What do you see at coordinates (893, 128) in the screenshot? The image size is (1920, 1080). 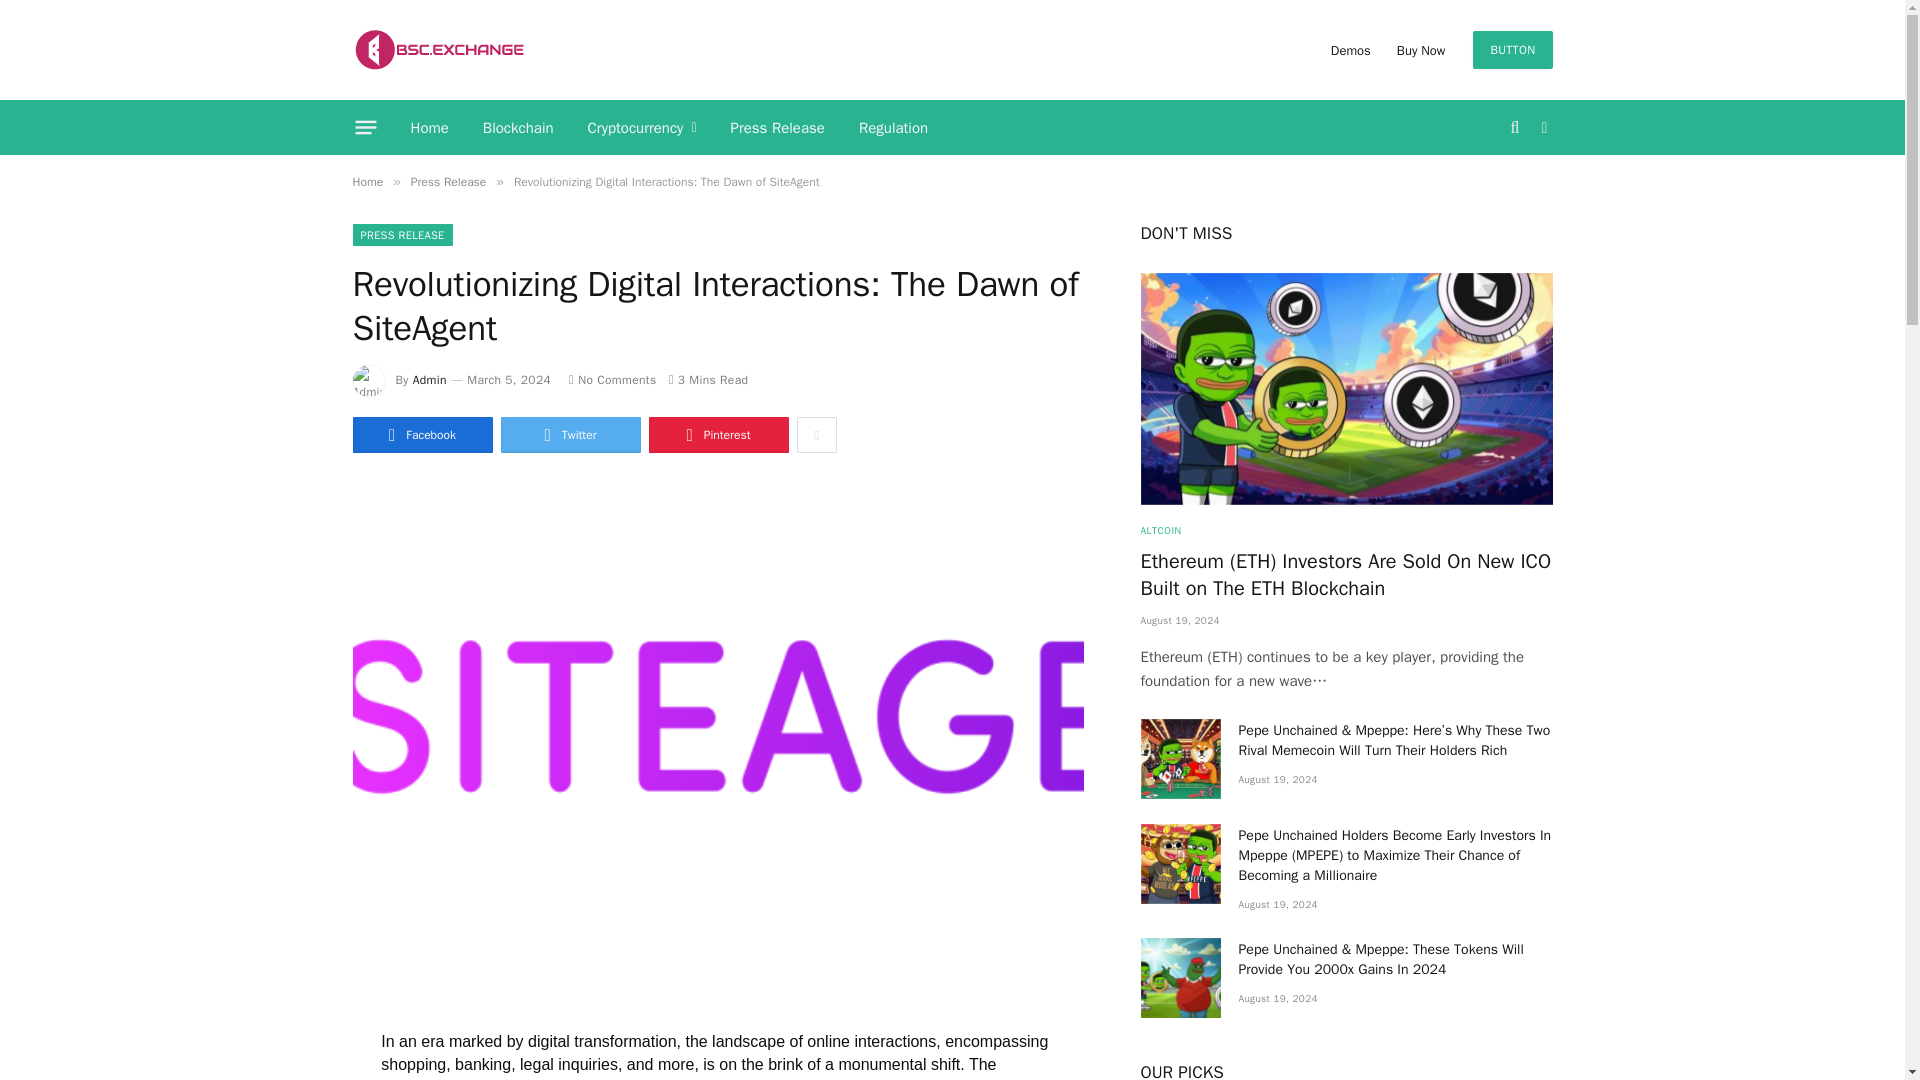 I see `Regulation` at bounding box center [893, 128].